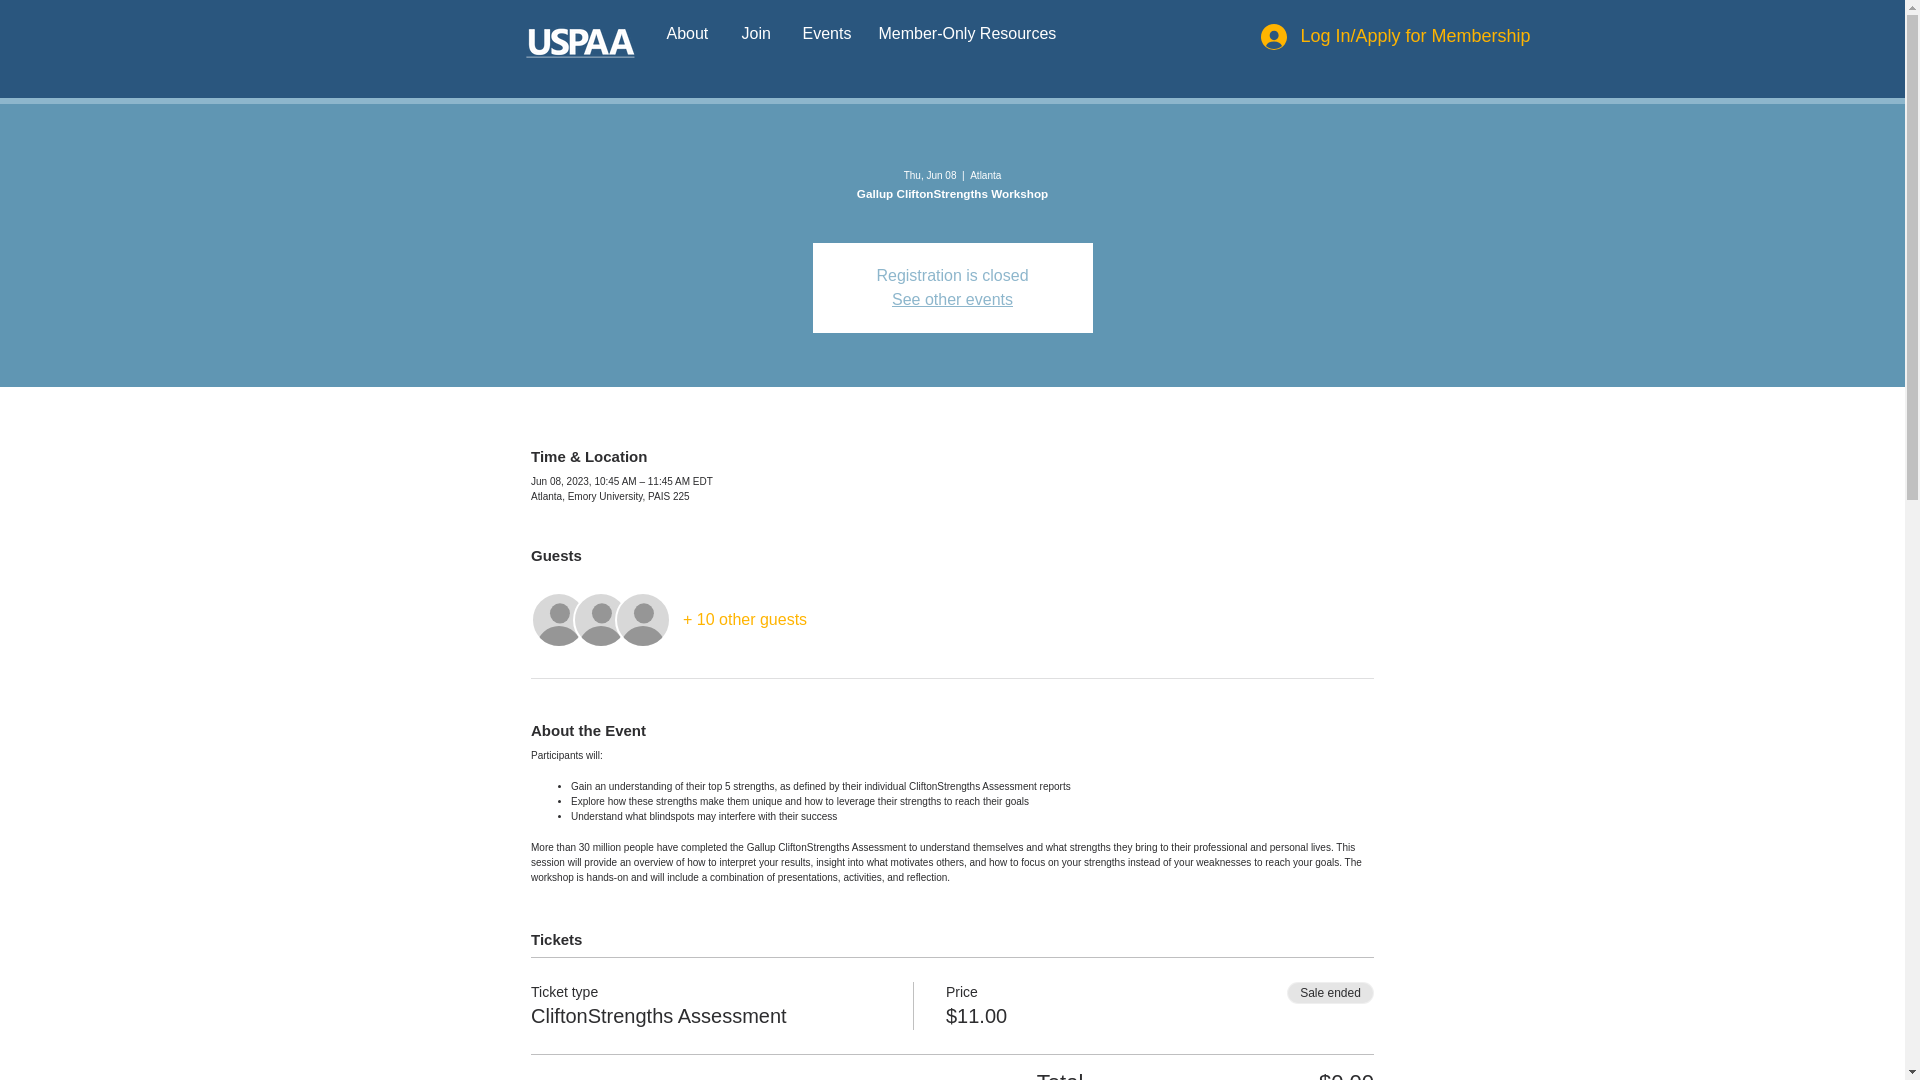  Describe the element at coordinates (966, 33) in the screenshot. I see `Member-Only Resources` at that location.